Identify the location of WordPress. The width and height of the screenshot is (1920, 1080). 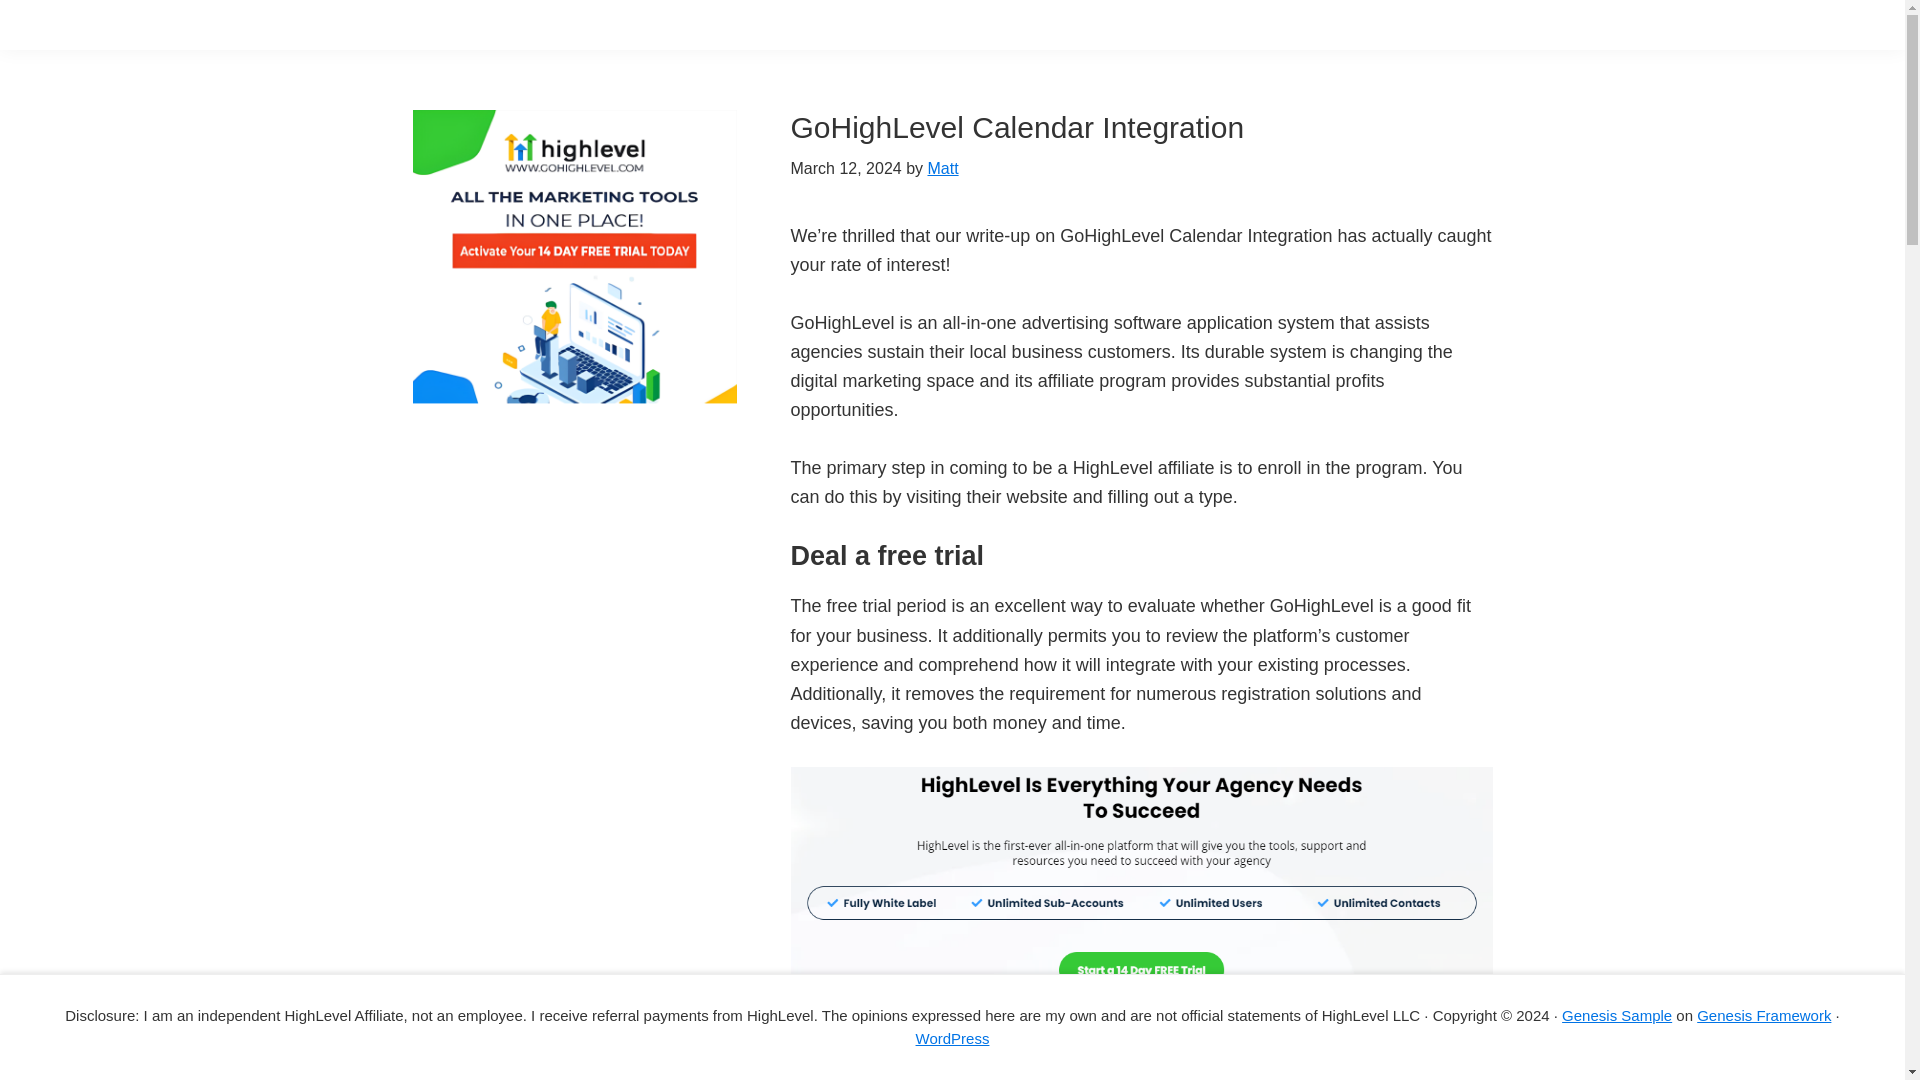
(952, 1038).